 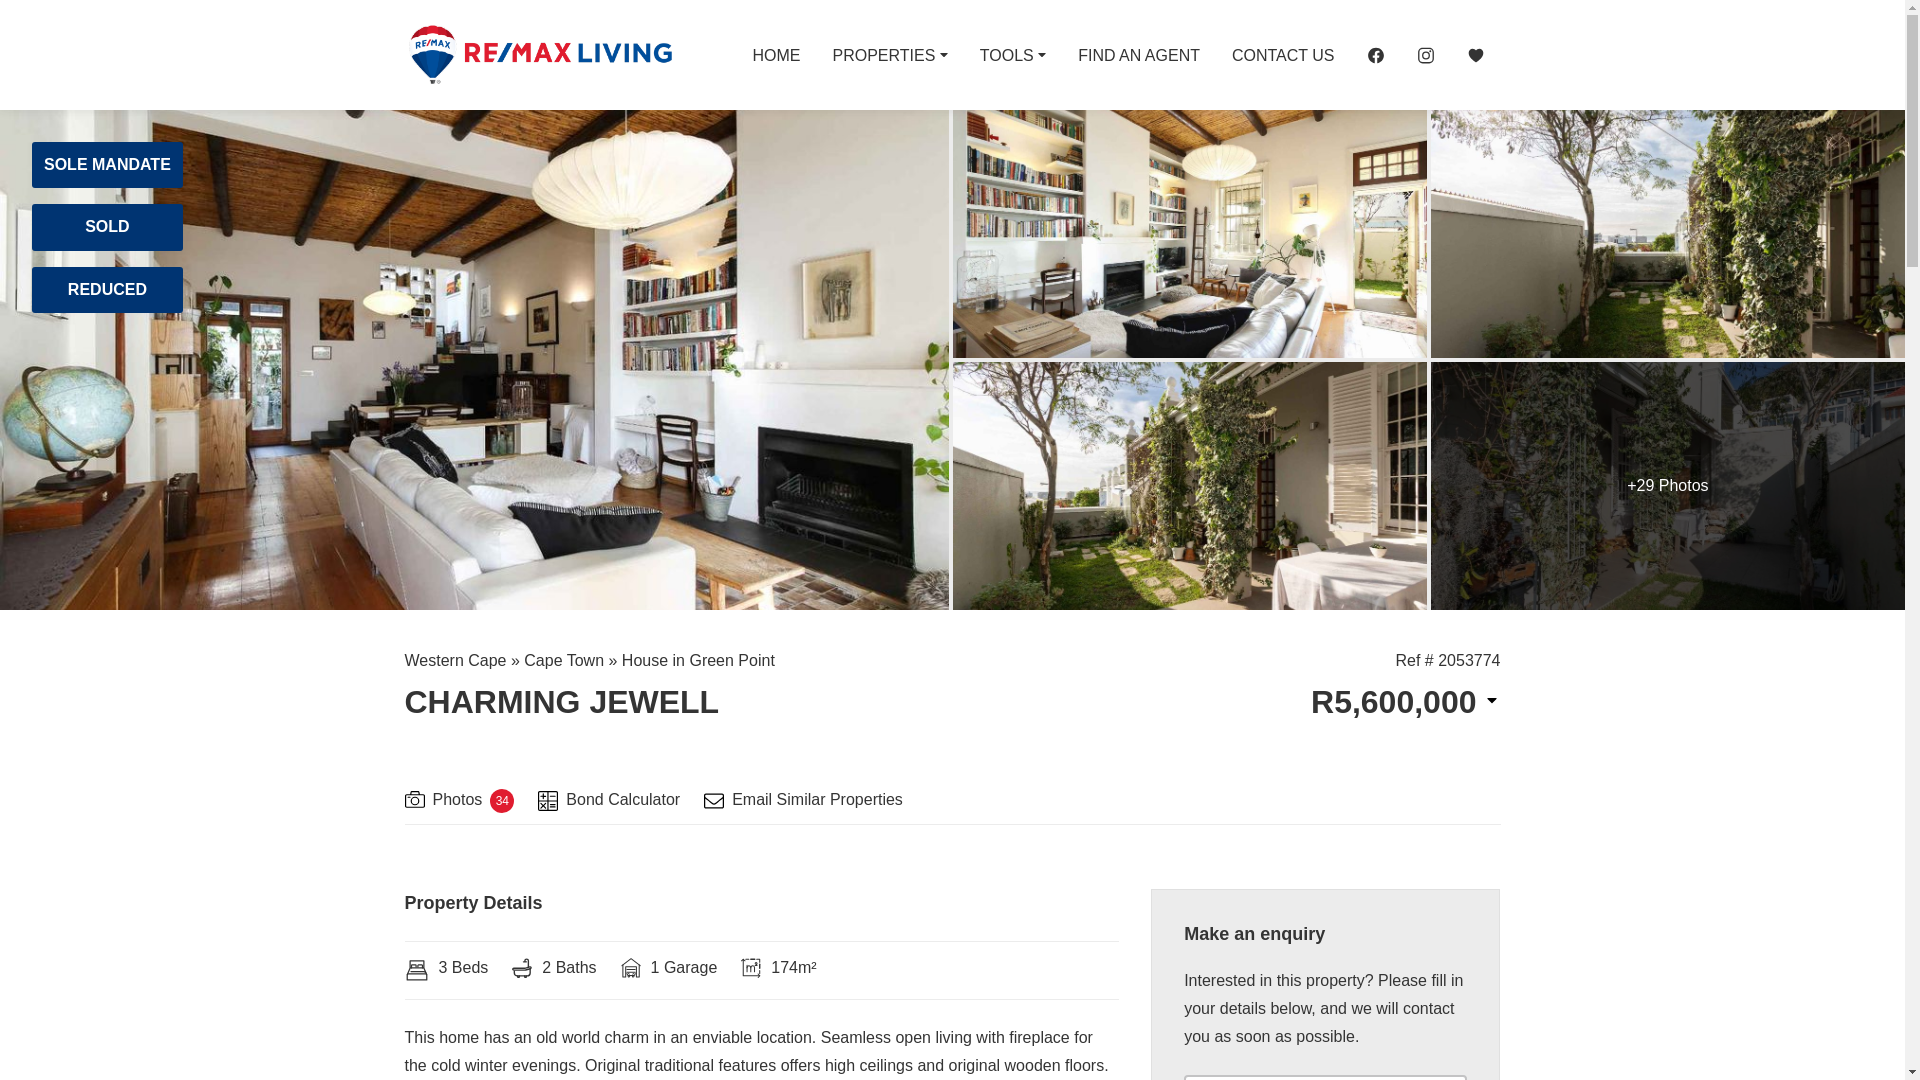 What do you see at coordinates (1138, 54) in the screenshot?
I see `FIND AN AGENT` at bounding box center [1138, 54].